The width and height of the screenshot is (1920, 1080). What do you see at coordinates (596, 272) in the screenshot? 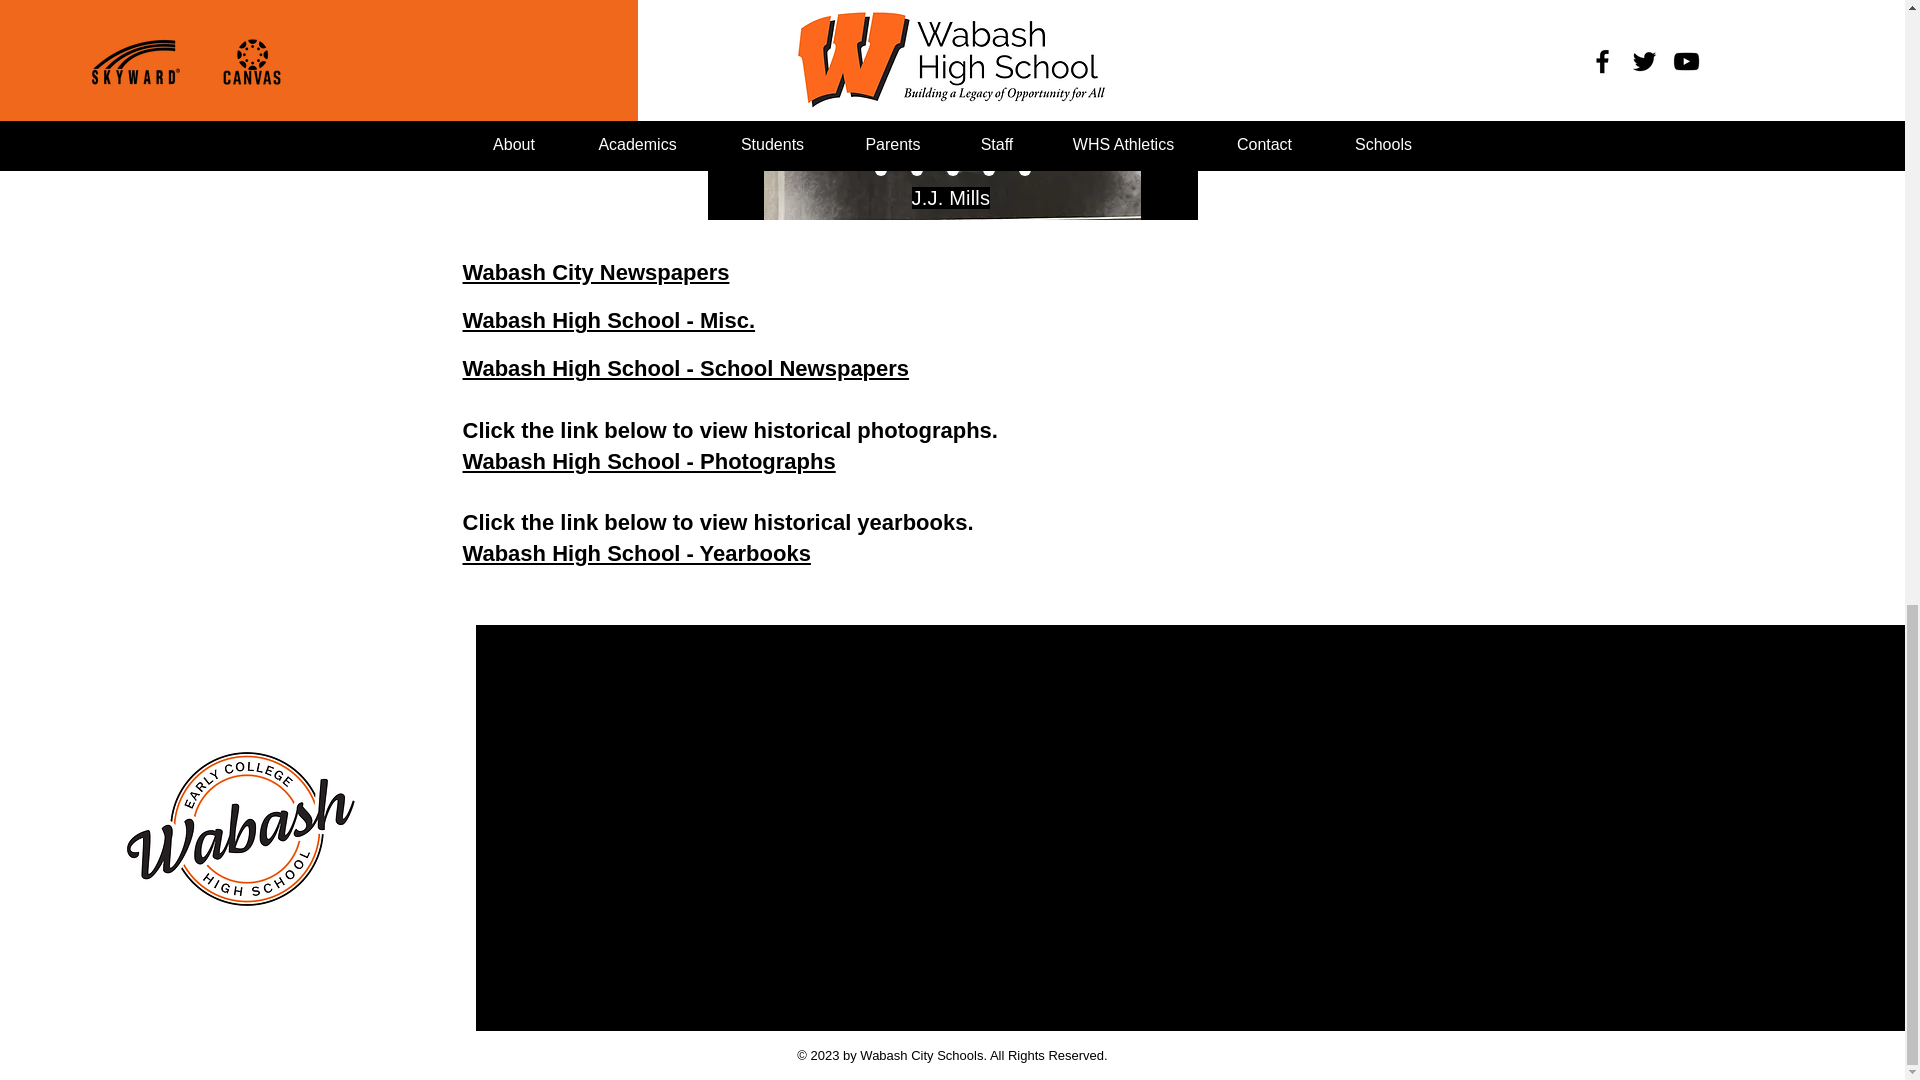
I see `Wabash City Newspapers` at bounding box center [596, 272].